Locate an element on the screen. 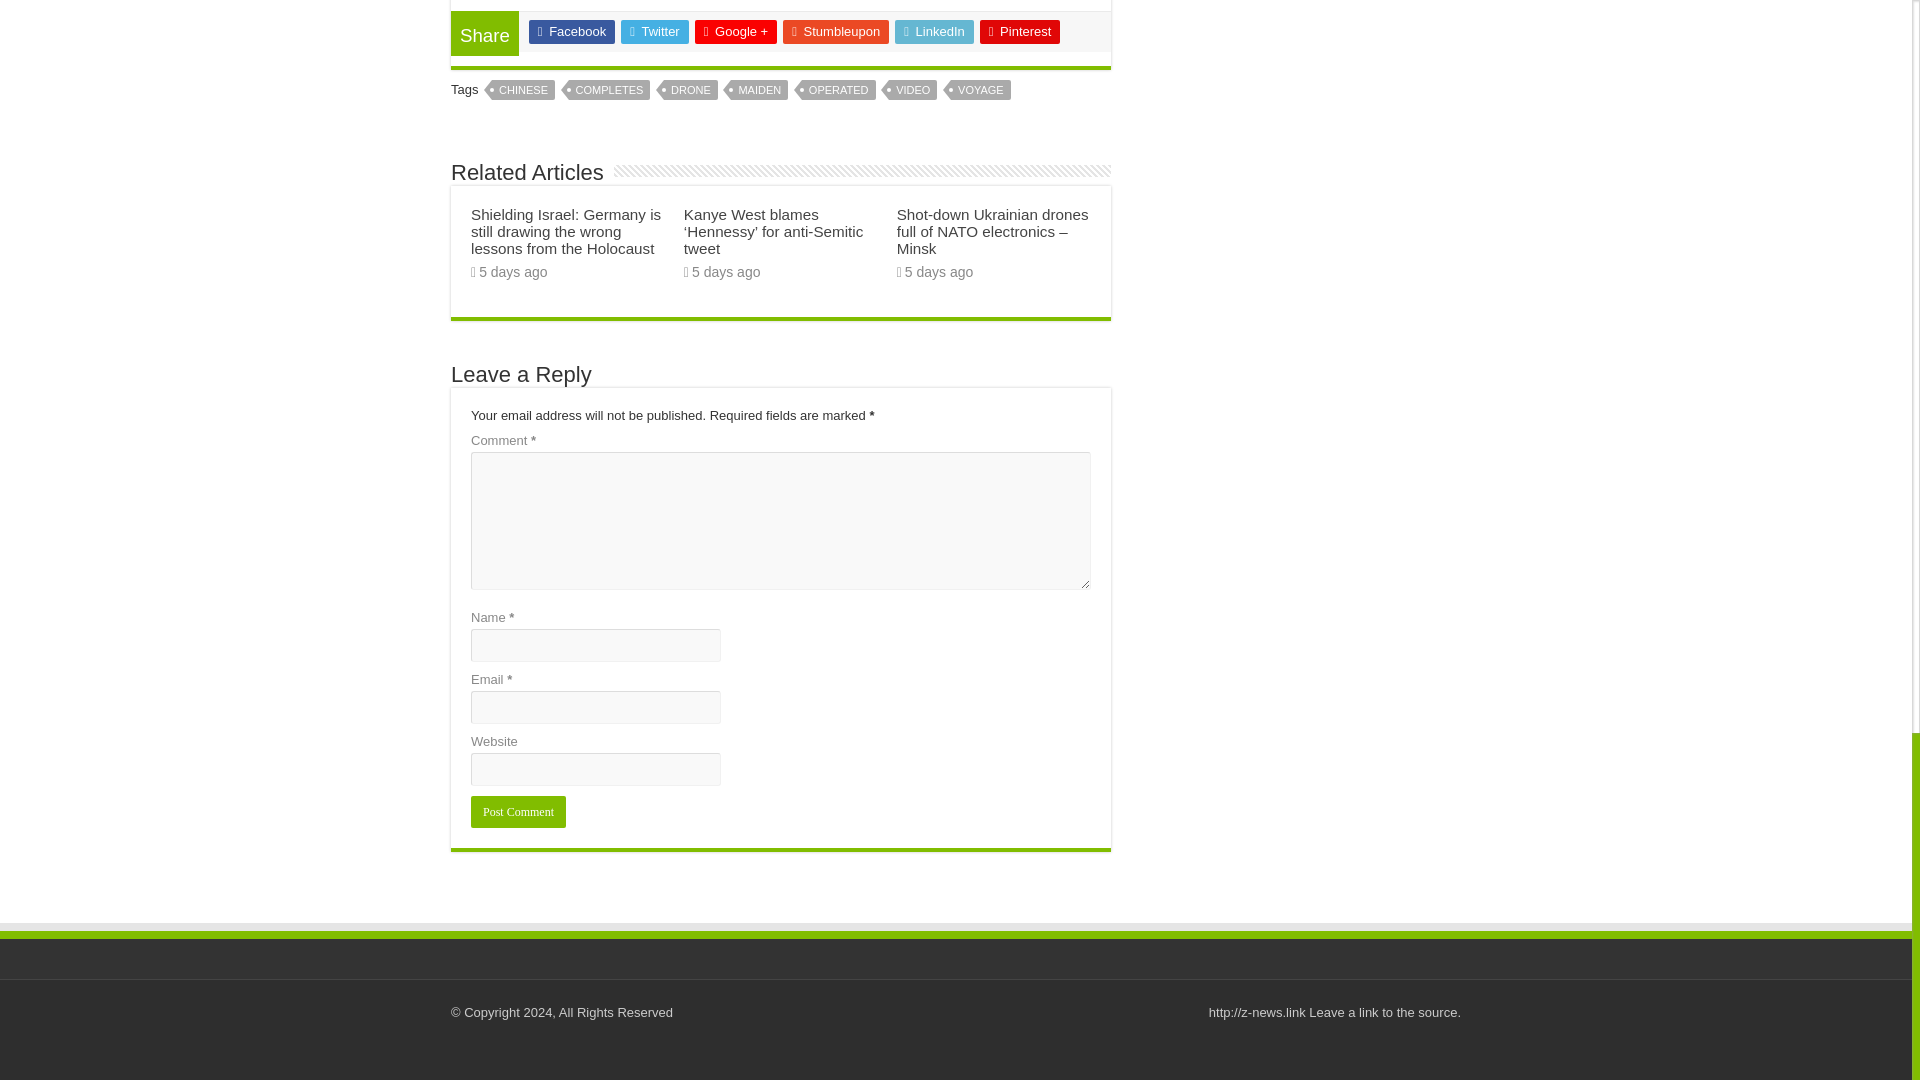 This screenshot has width=1920, height=1080. Facebook is located at coordinates (572, 32).